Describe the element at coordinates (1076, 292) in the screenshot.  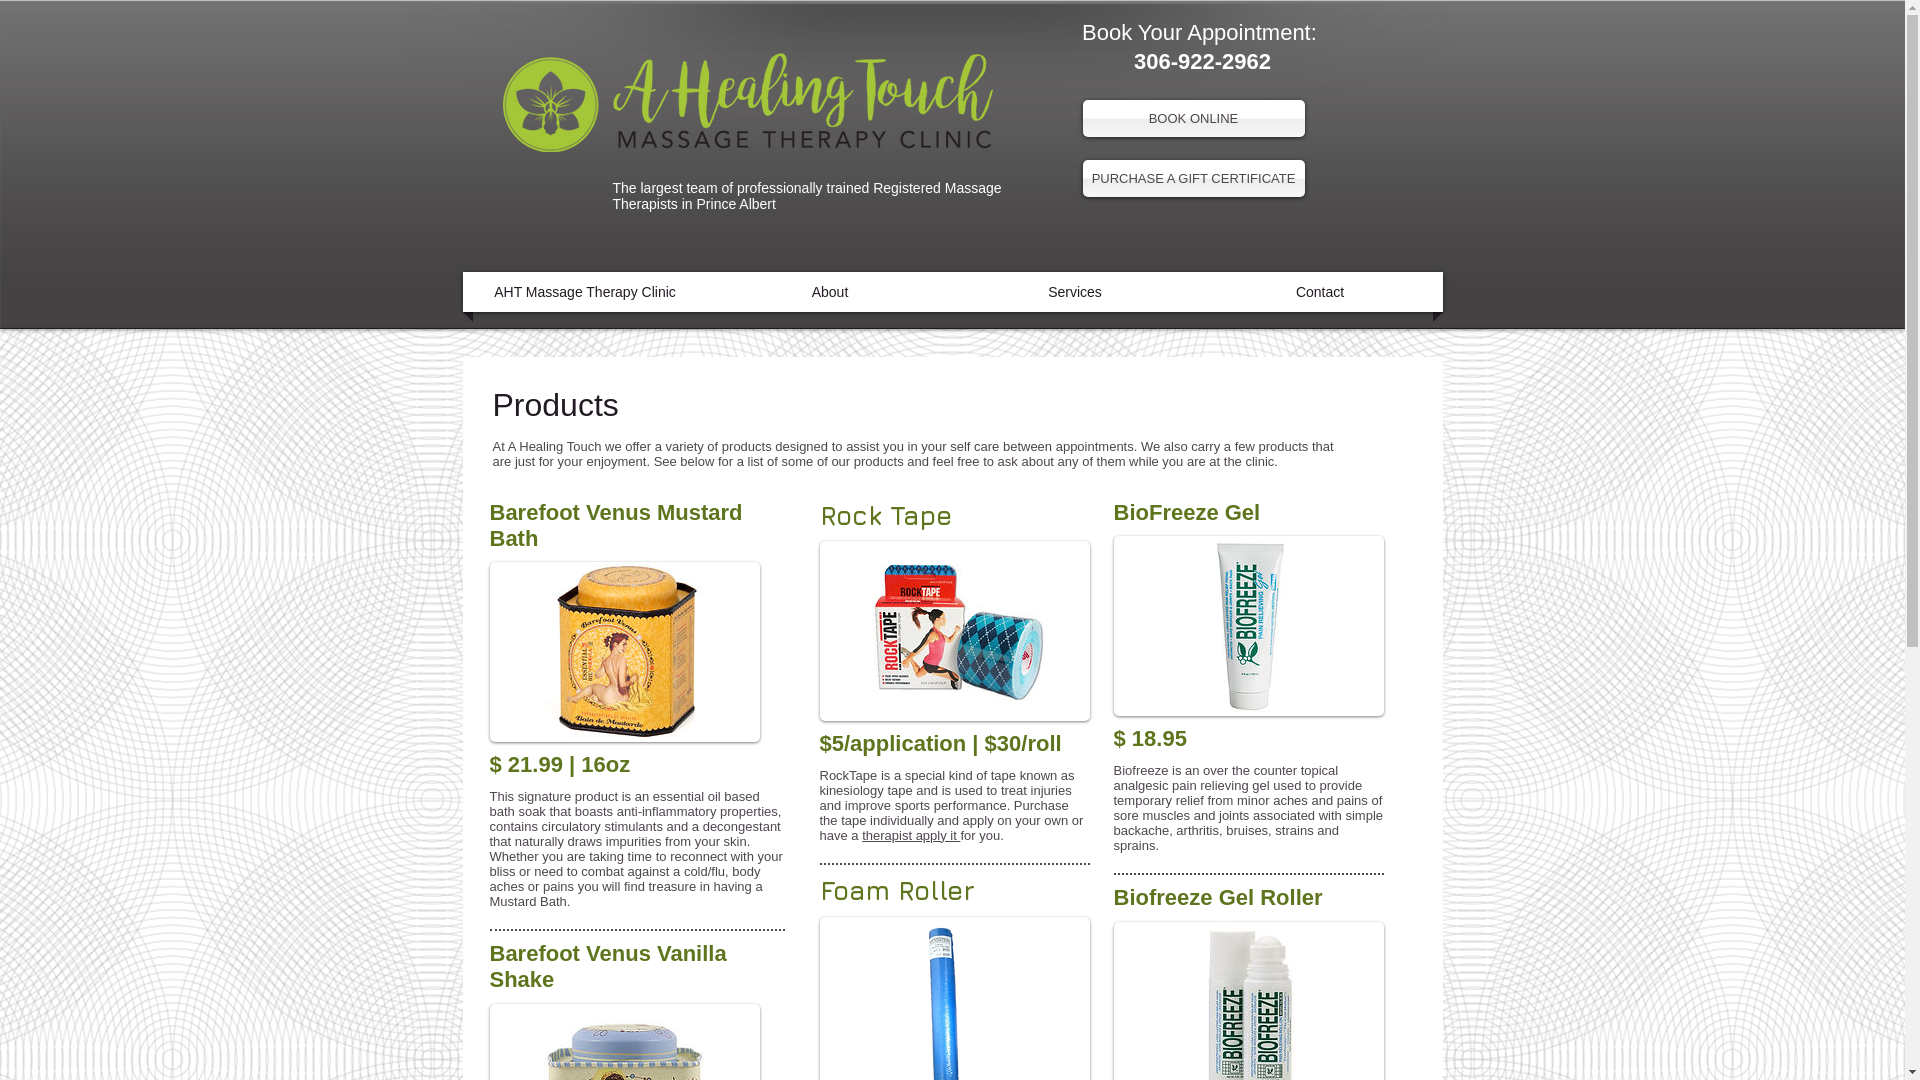
I see `Services` at that location.